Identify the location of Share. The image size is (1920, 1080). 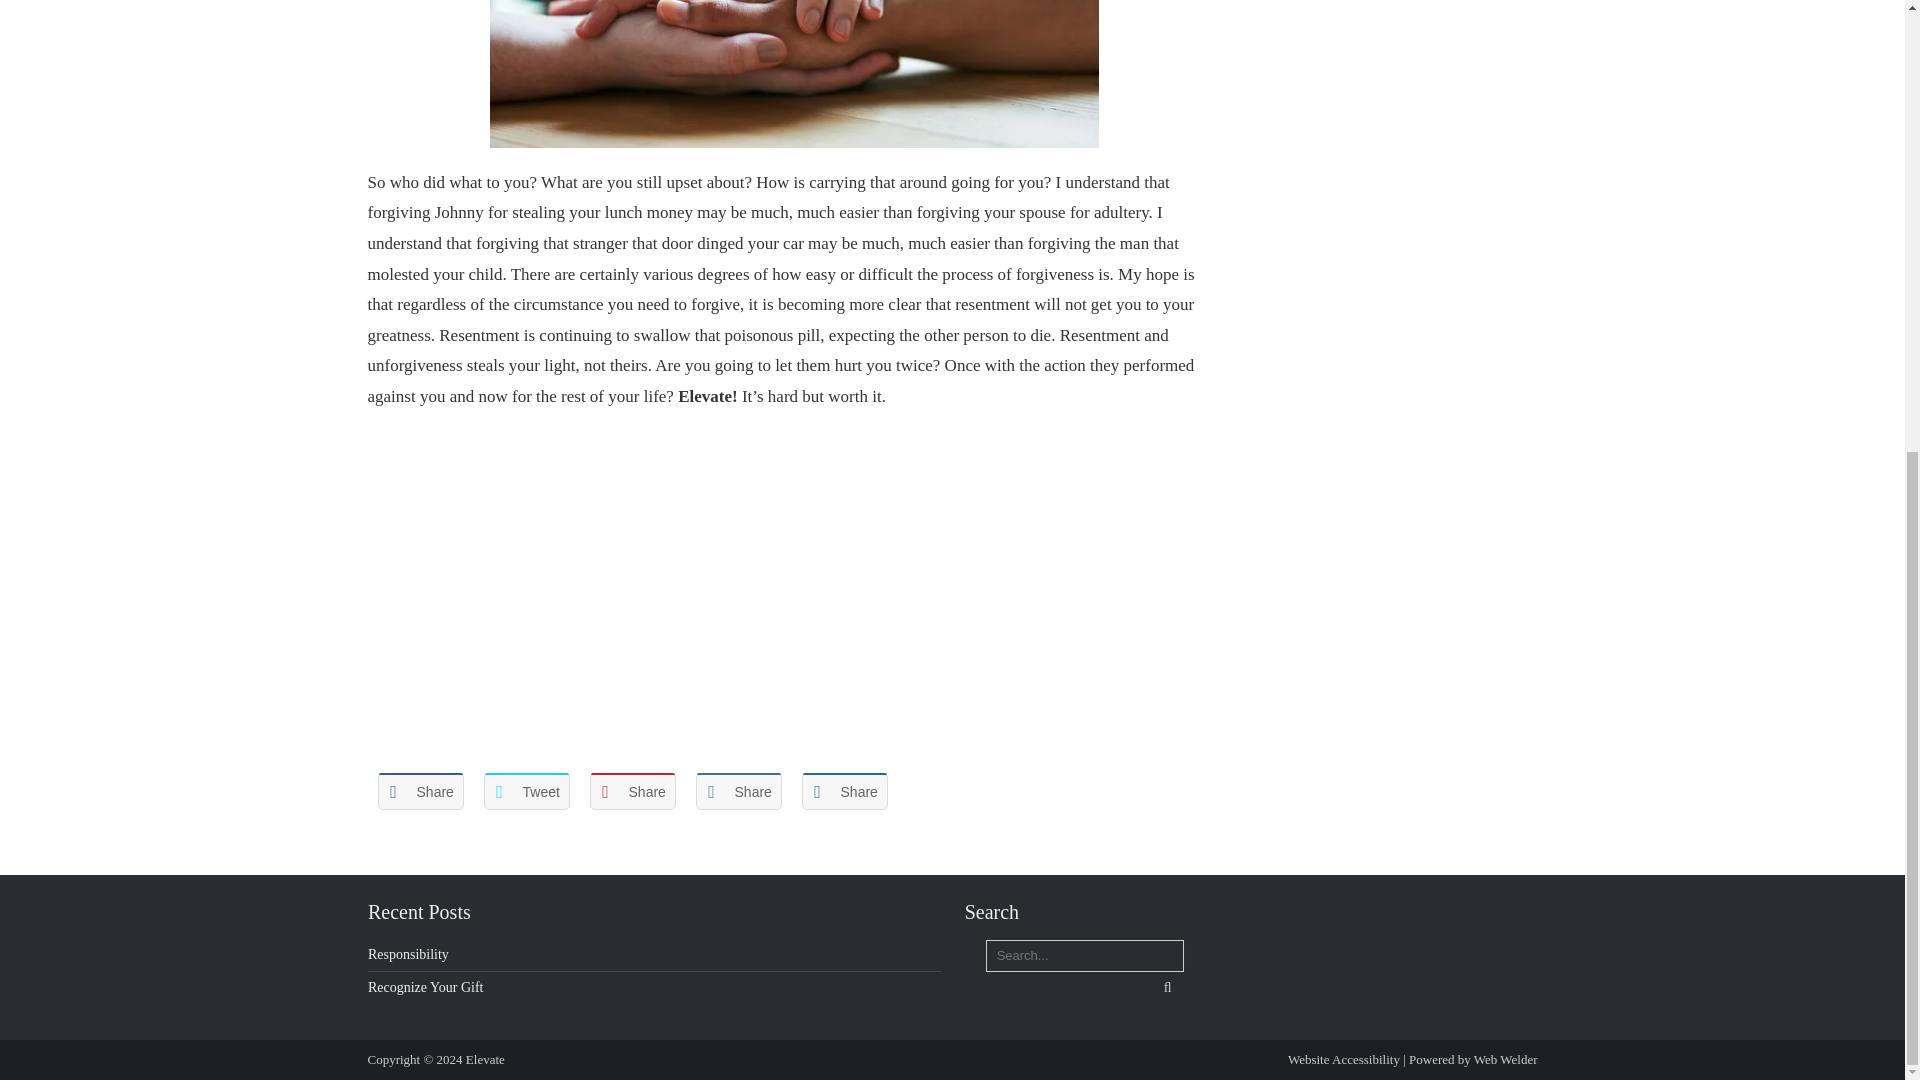
(421, 790).